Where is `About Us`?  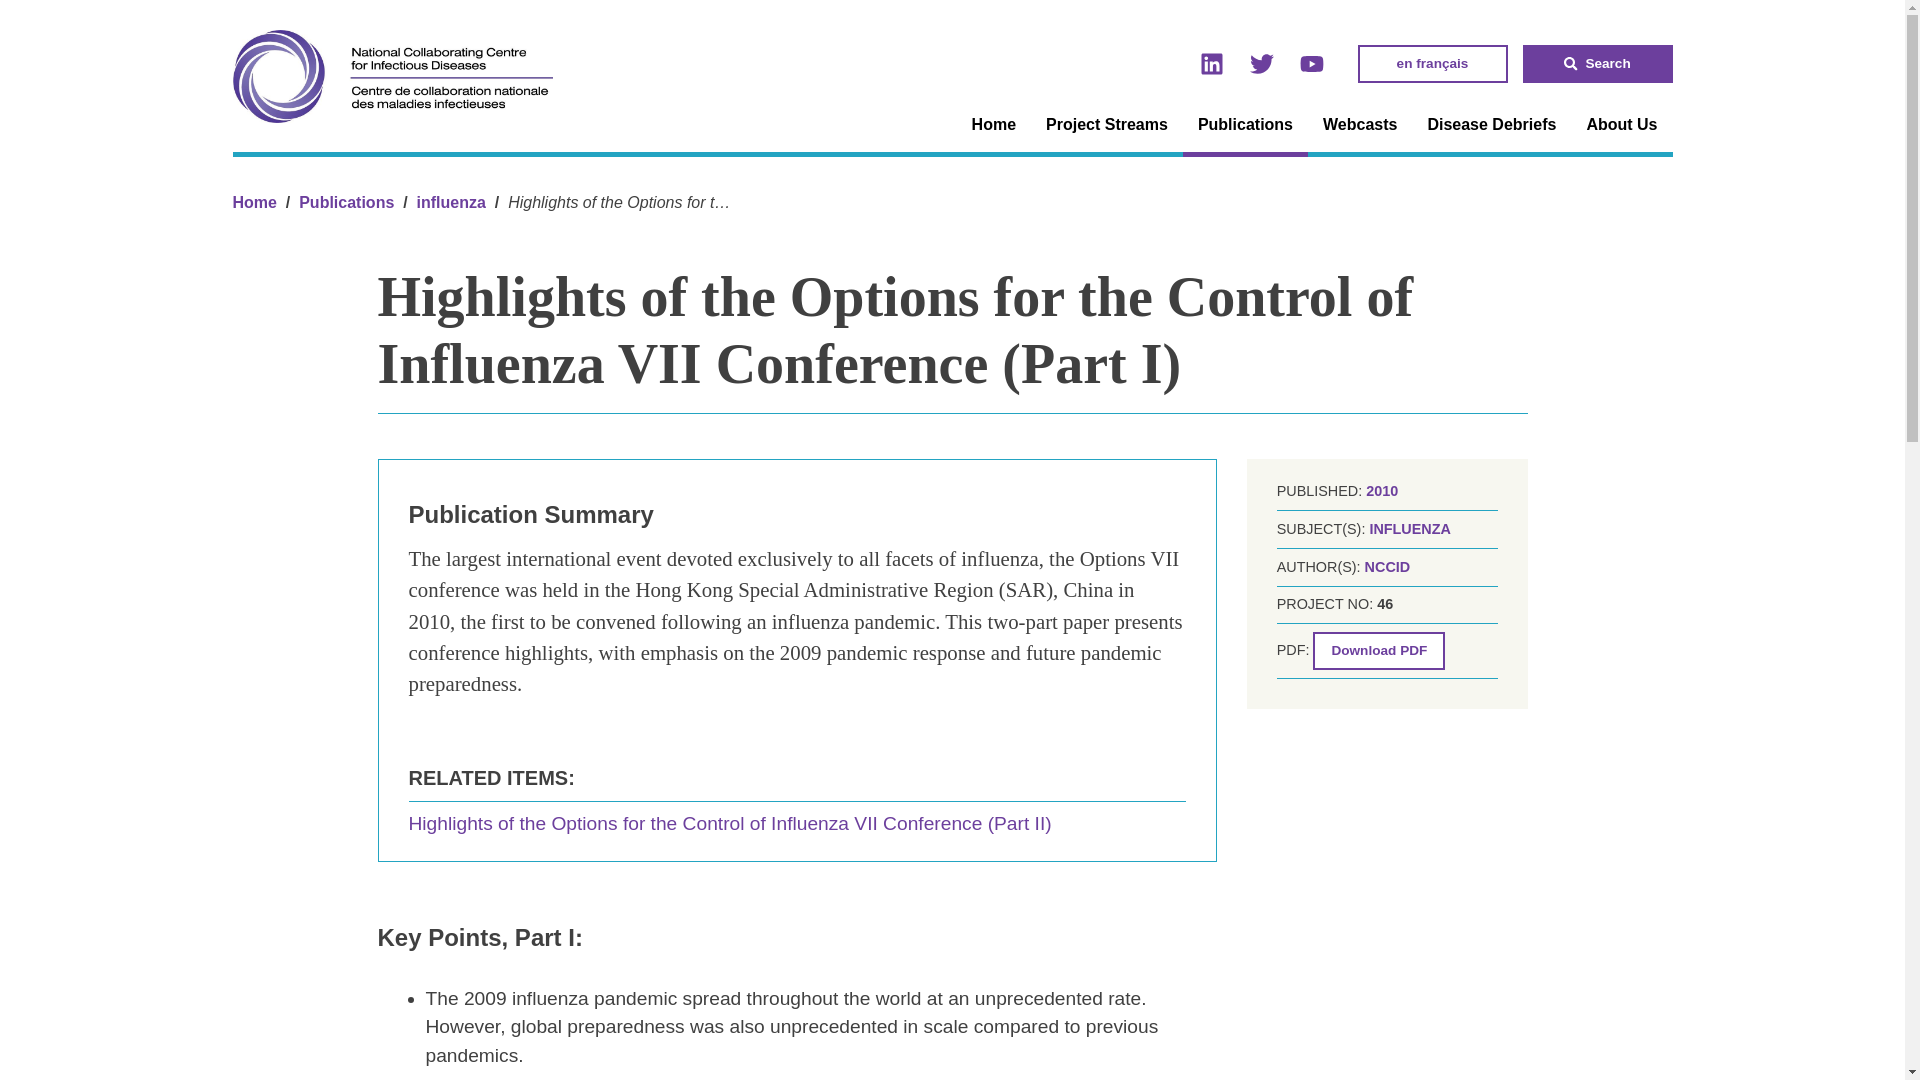 About Us is located at coordinates (1621, 125).